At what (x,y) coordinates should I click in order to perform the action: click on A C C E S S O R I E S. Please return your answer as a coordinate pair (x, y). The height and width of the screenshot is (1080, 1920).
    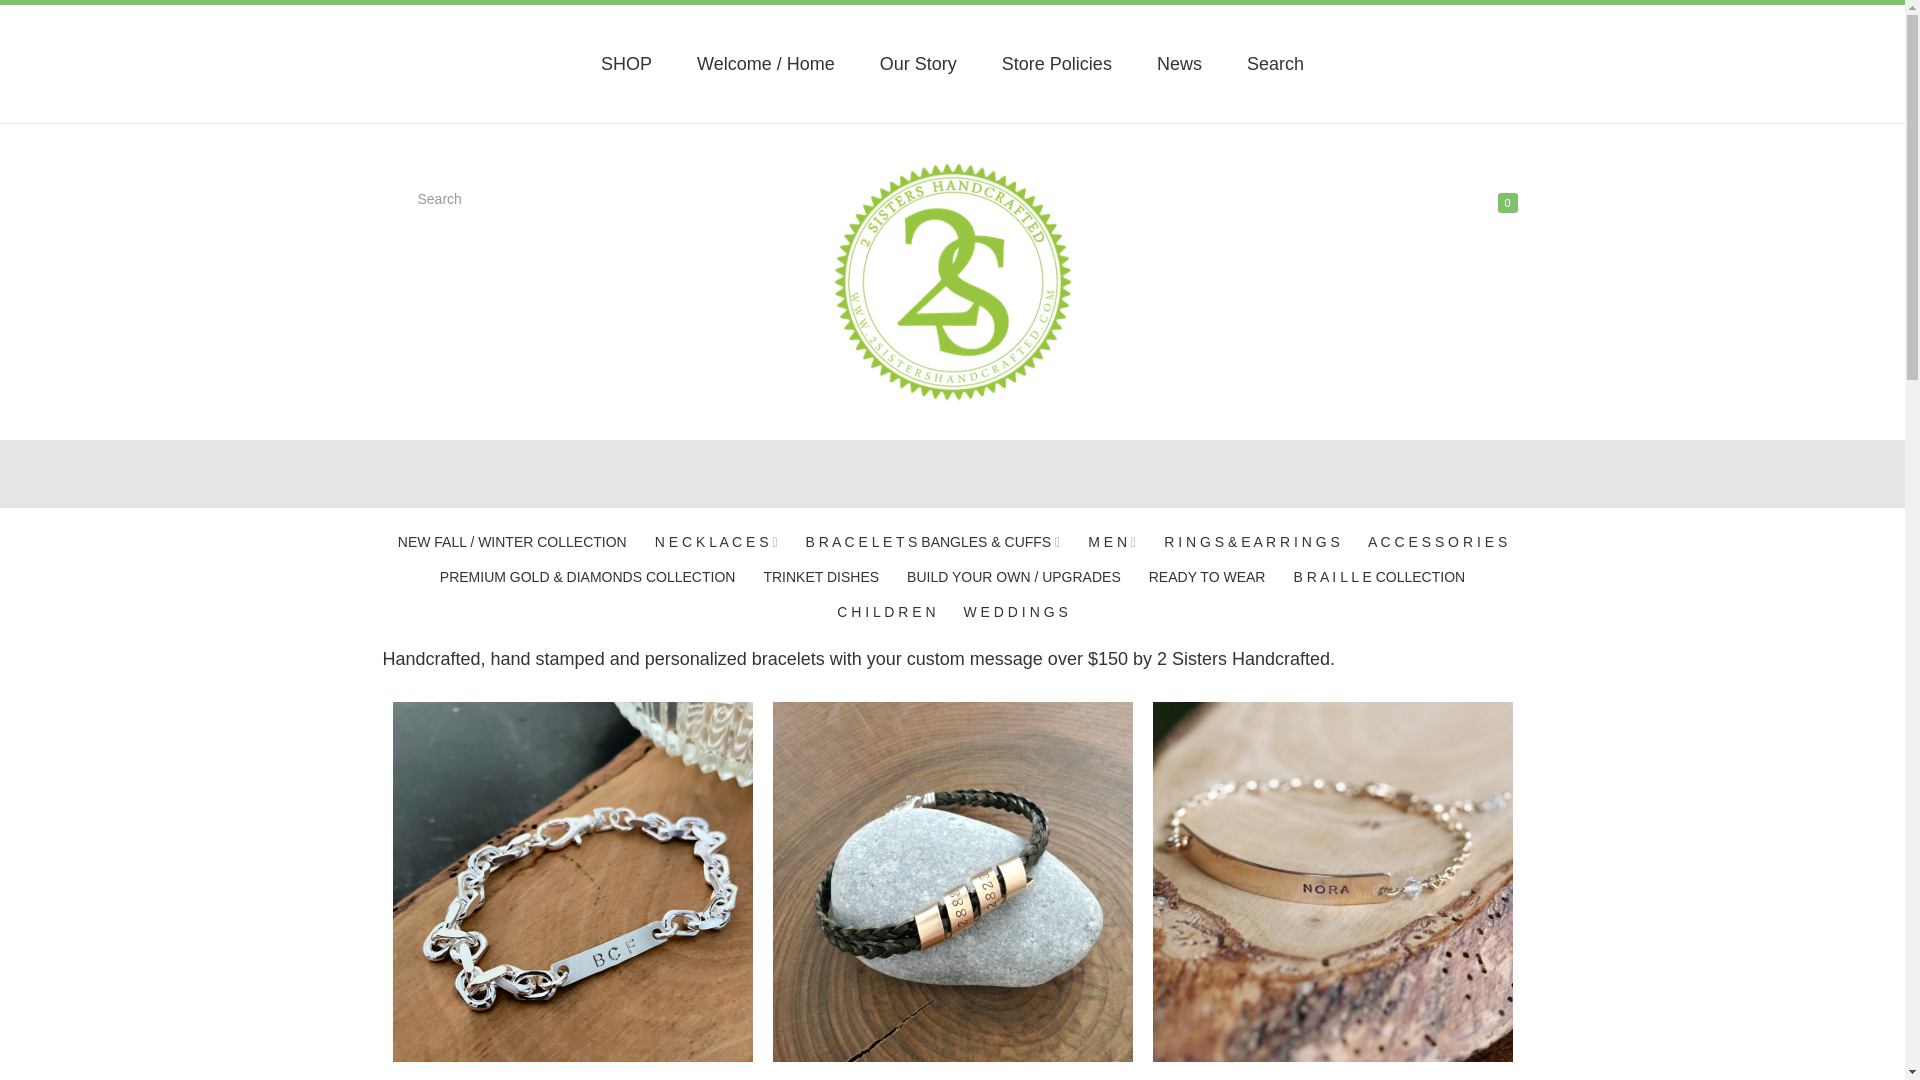
    Looking at the image, I should click on (1438, 542).